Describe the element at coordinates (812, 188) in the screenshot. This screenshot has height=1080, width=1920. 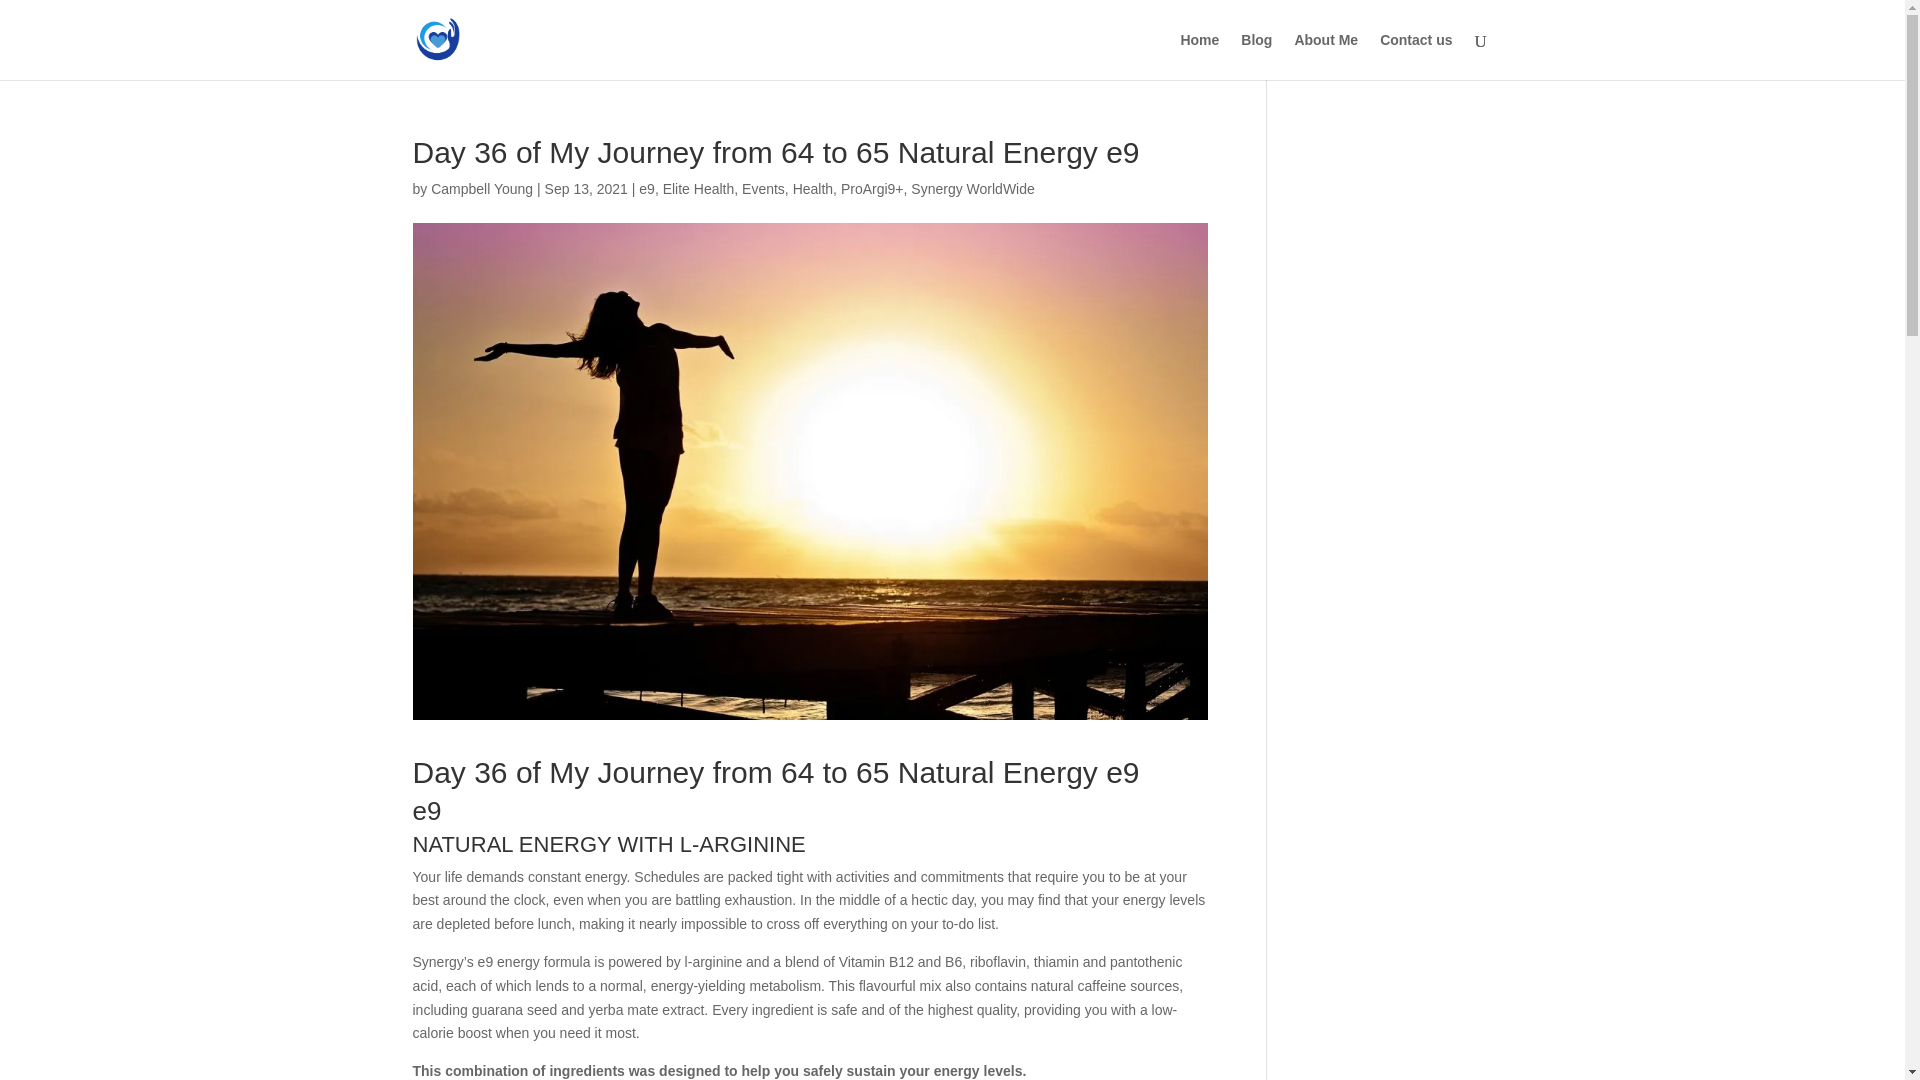
I see `Health` at that location.